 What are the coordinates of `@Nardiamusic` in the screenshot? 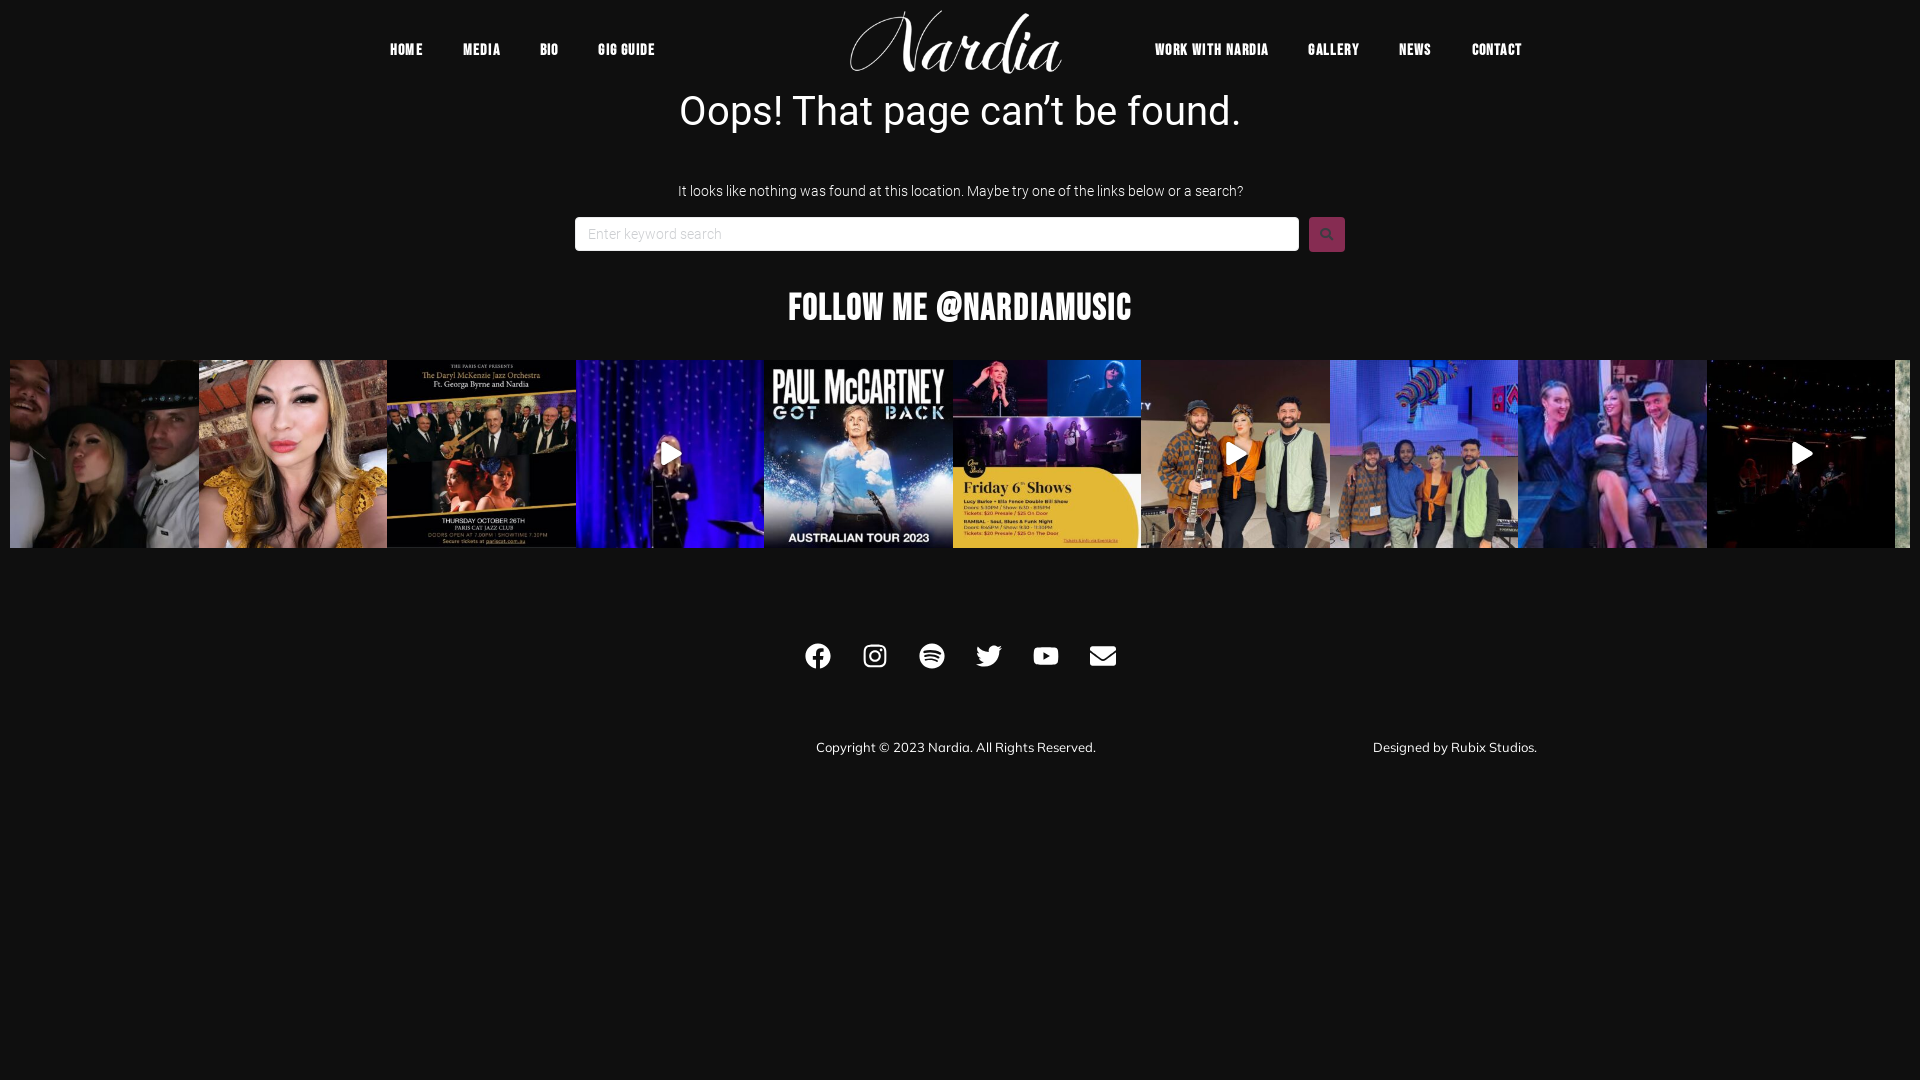 It's located at (1034, 310).